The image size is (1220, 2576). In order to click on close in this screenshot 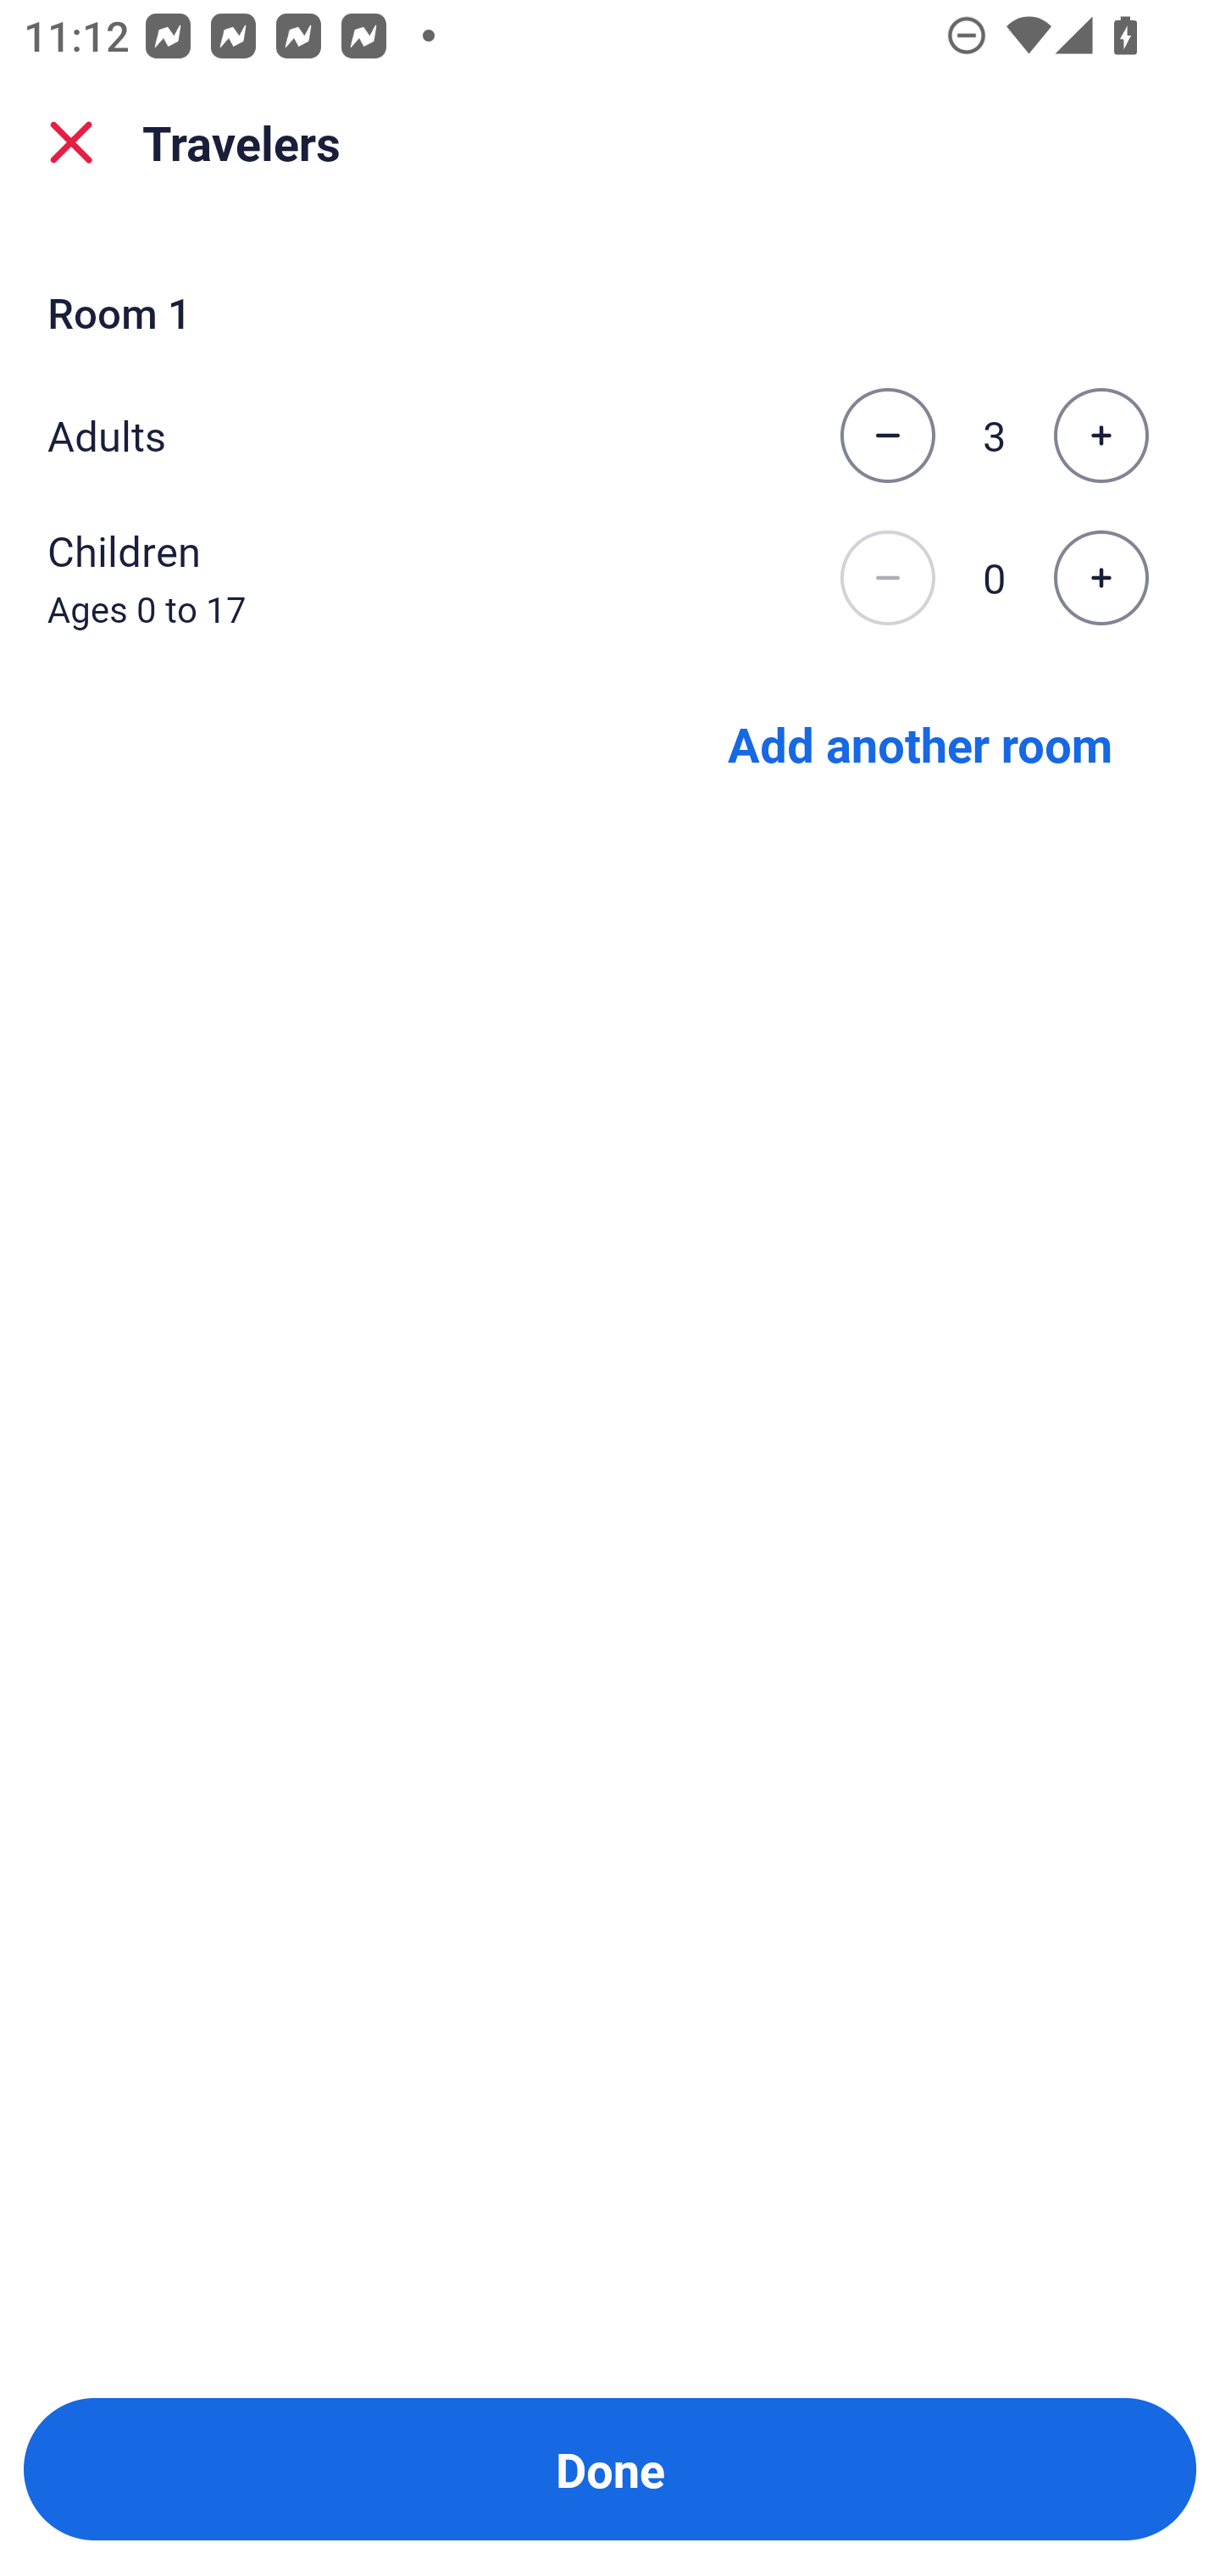, I will do `click(71, 142)`.